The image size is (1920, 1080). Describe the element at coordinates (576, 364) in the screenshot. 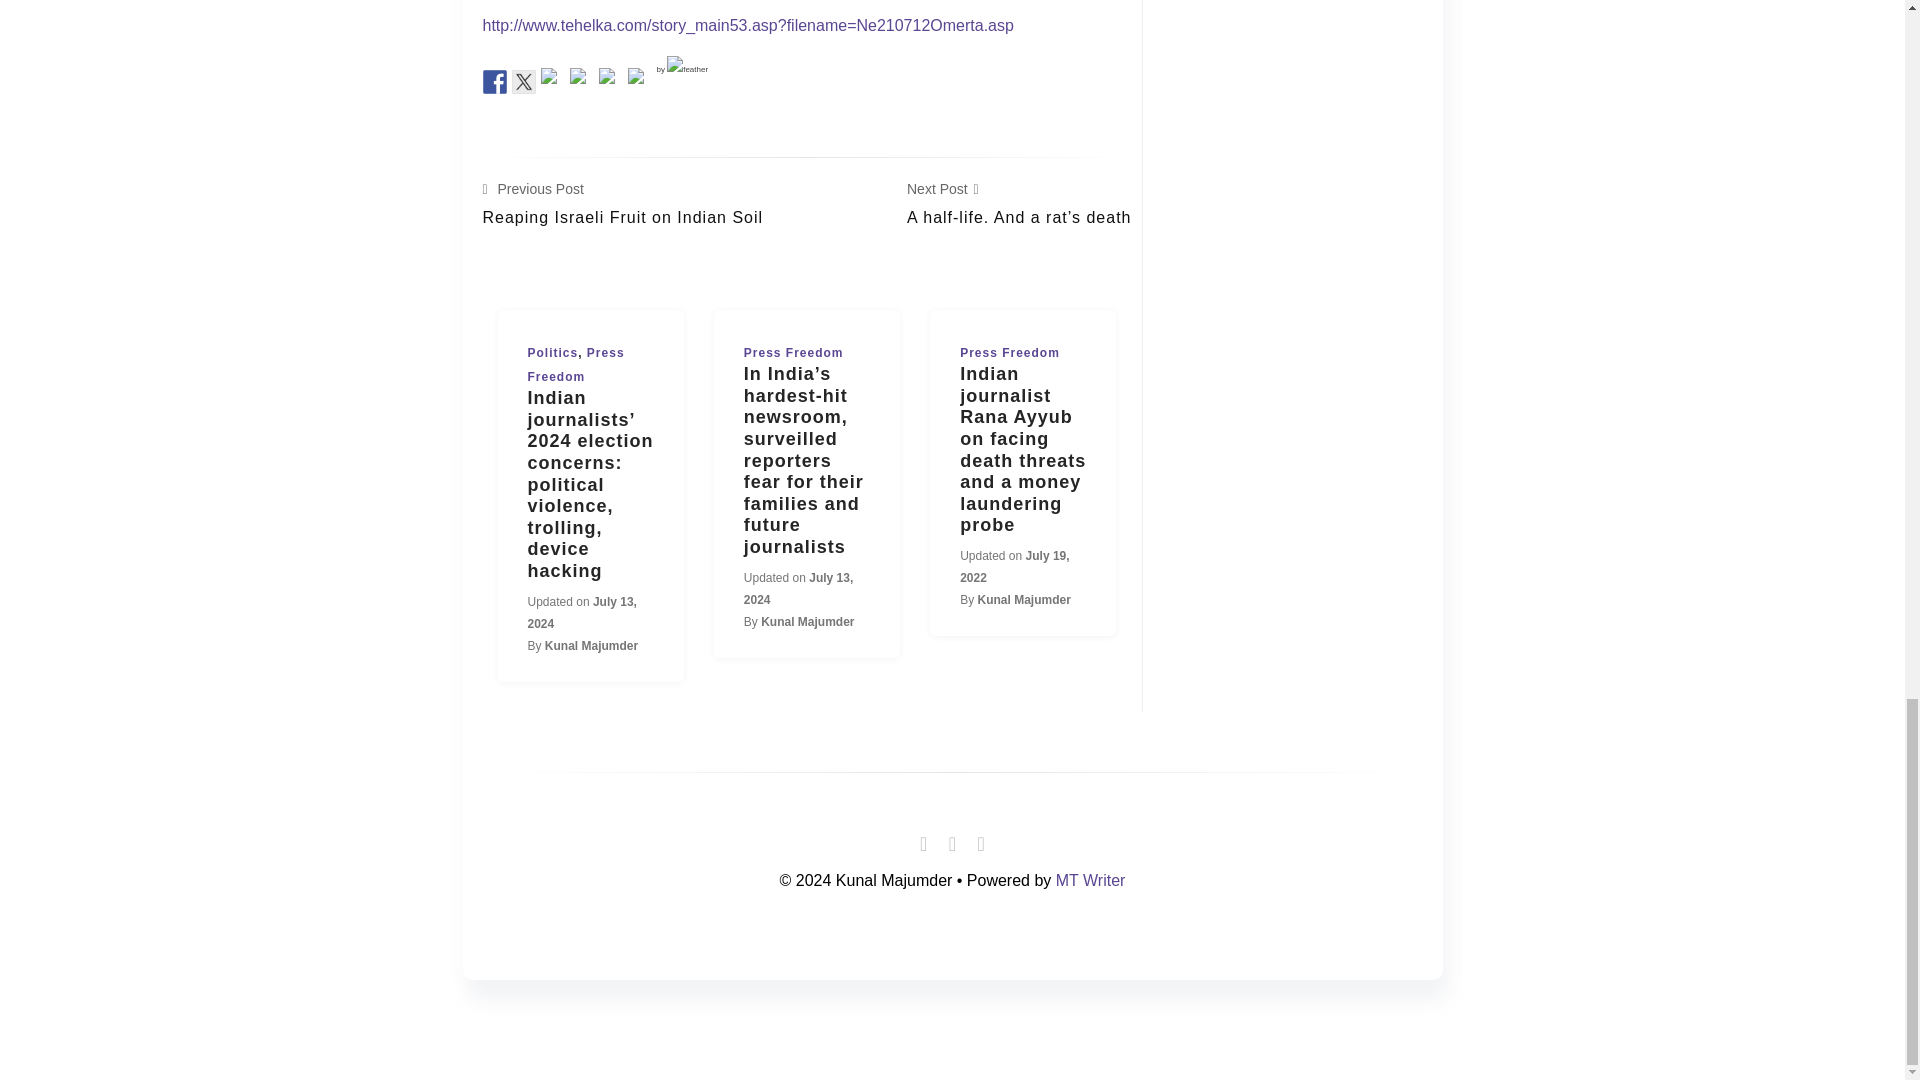

I see `Press Freedom` at that location.